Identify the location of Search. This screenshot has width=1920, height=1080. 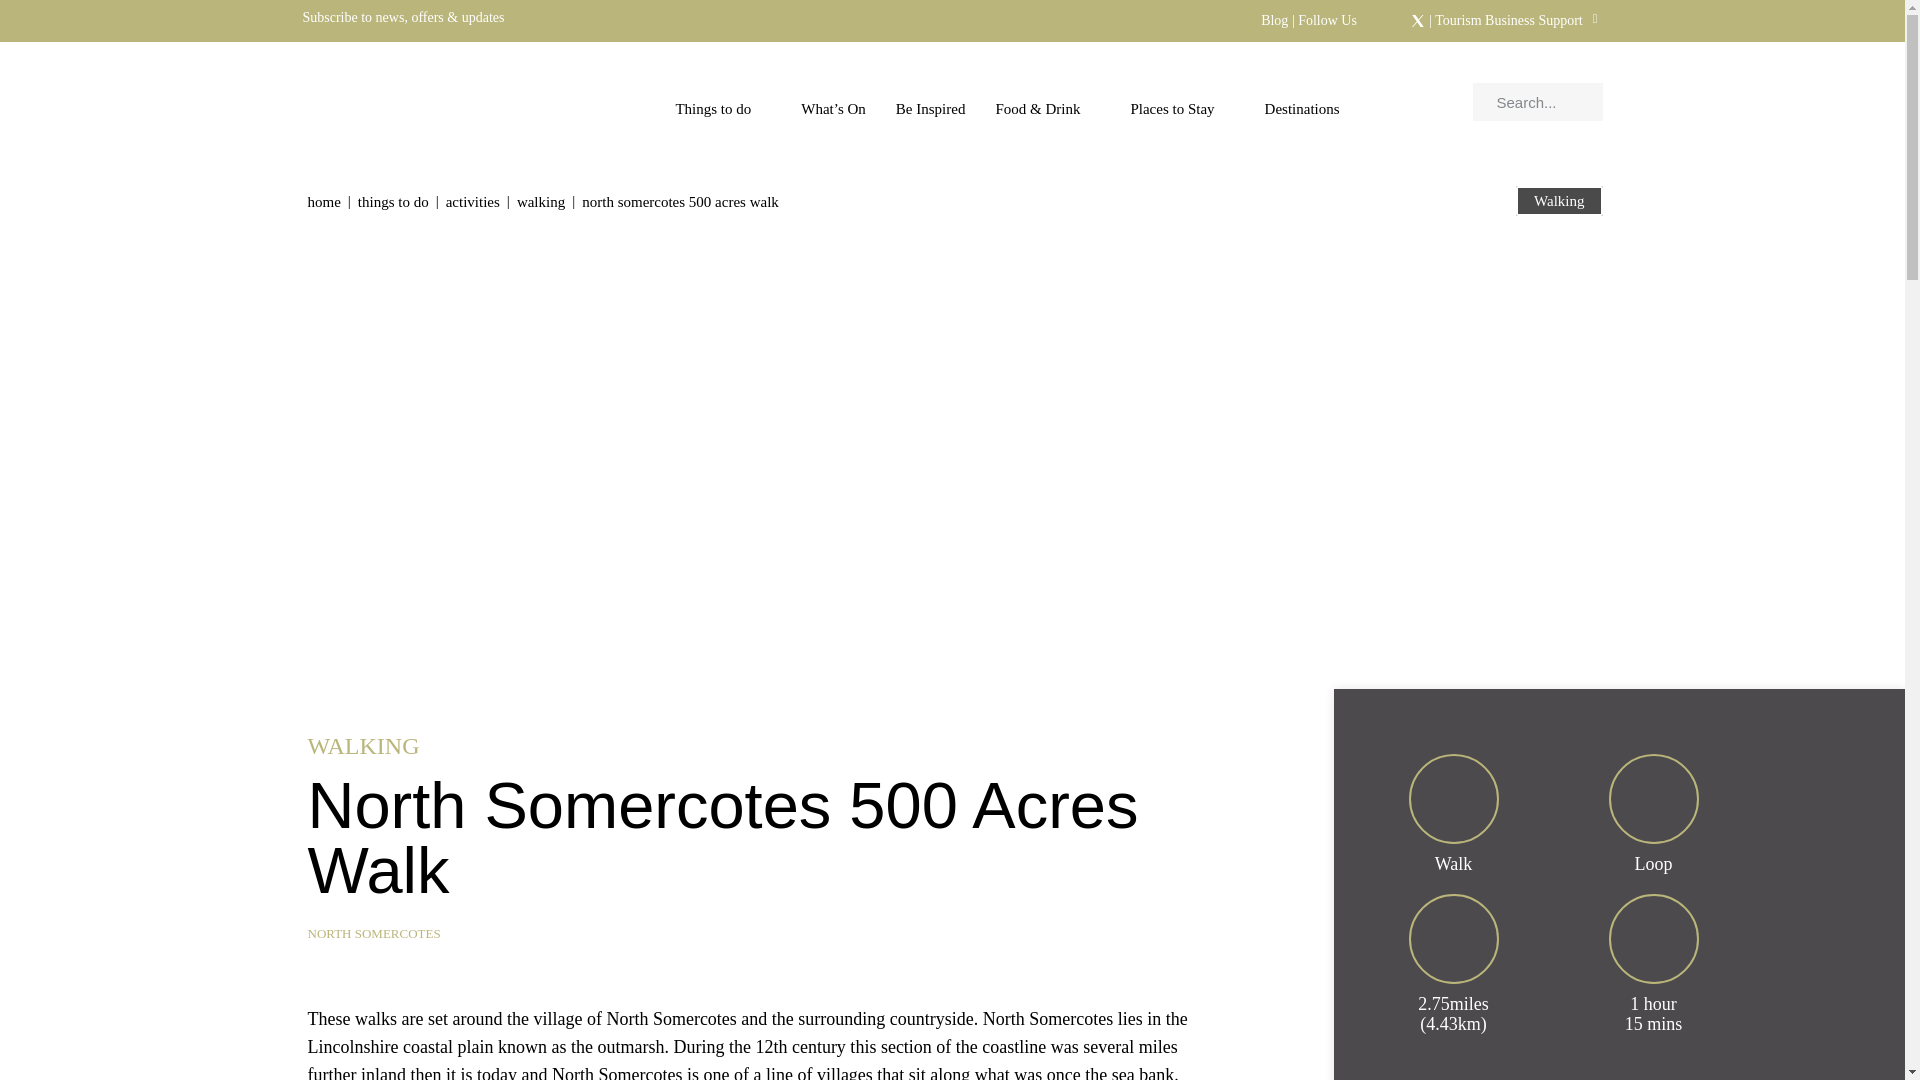
(1544, 102).